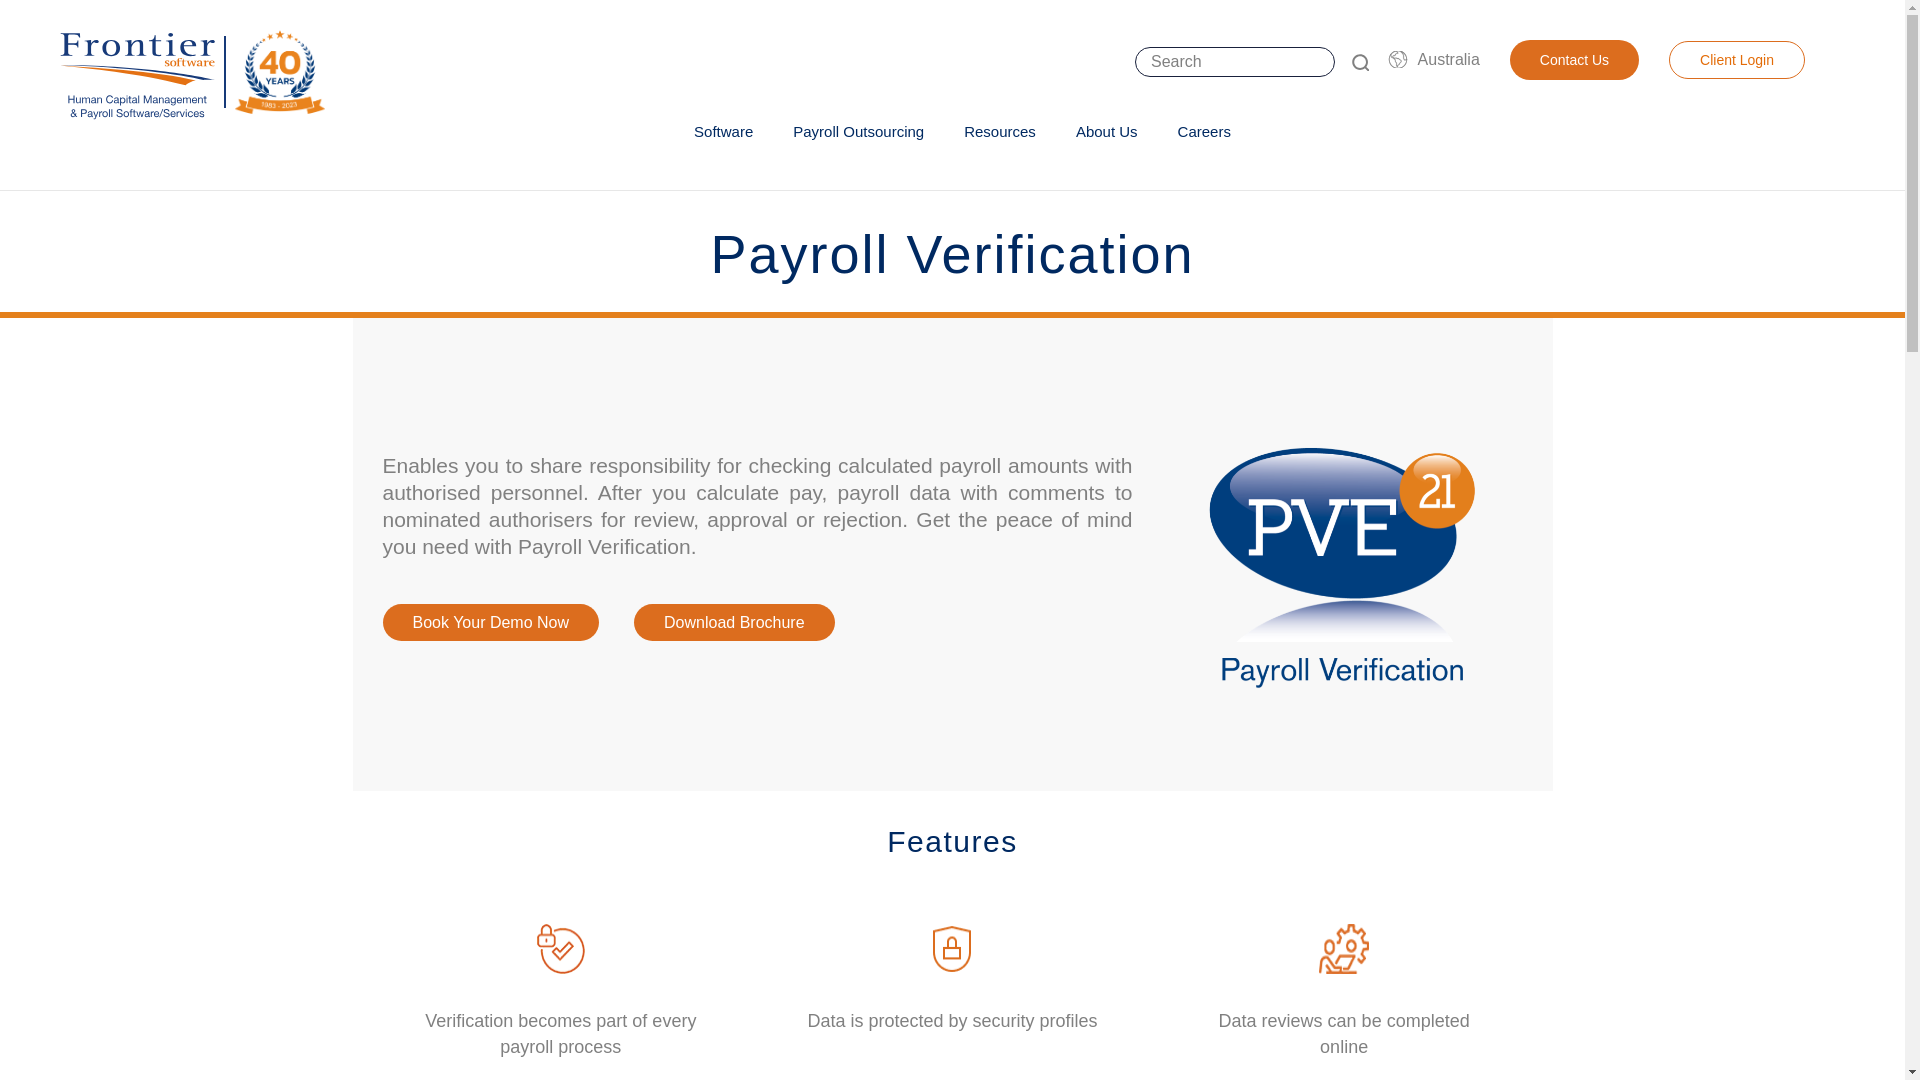 This screenshot has height=1080, width=1920. Describe the element at coordinates (1736, 60) in the screenshot. I see `Client Login` at that location.